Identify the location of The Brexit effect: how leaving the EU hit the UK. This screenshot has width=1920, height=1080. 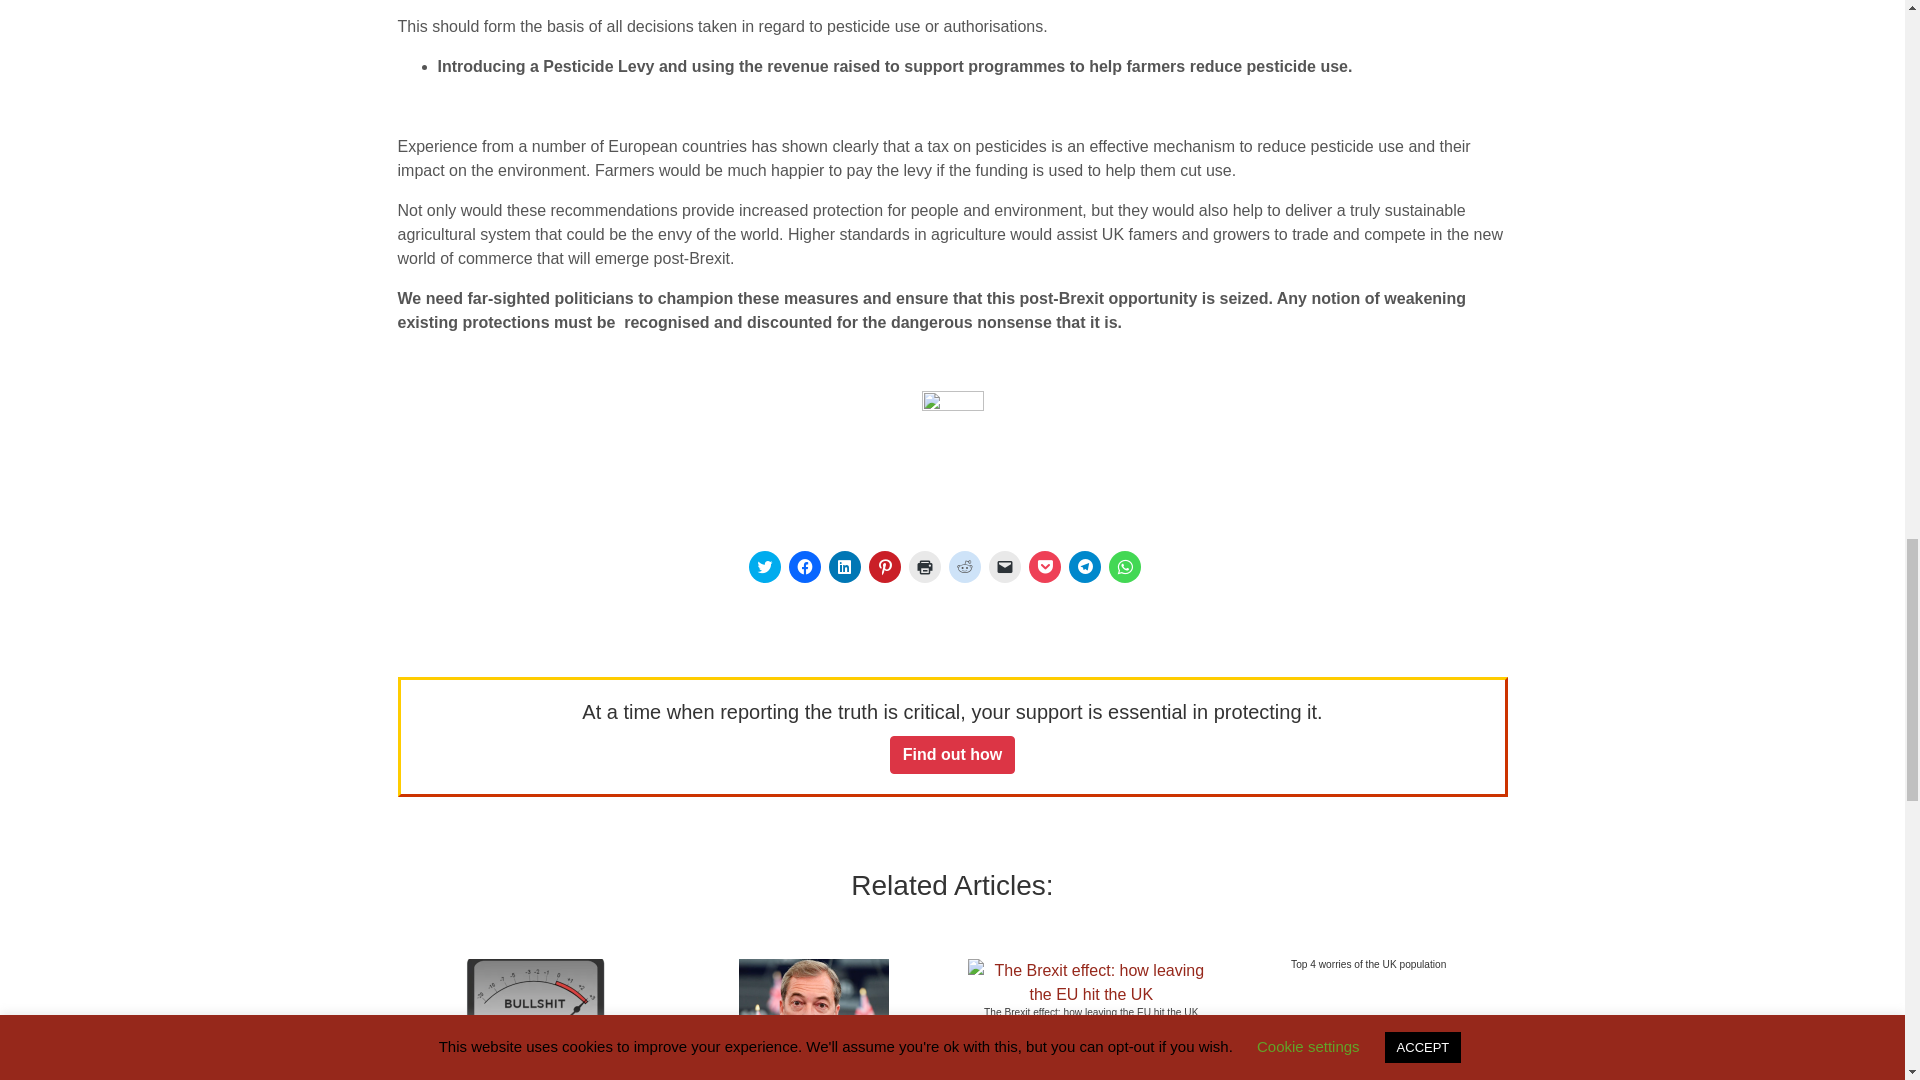
(1091, 996).